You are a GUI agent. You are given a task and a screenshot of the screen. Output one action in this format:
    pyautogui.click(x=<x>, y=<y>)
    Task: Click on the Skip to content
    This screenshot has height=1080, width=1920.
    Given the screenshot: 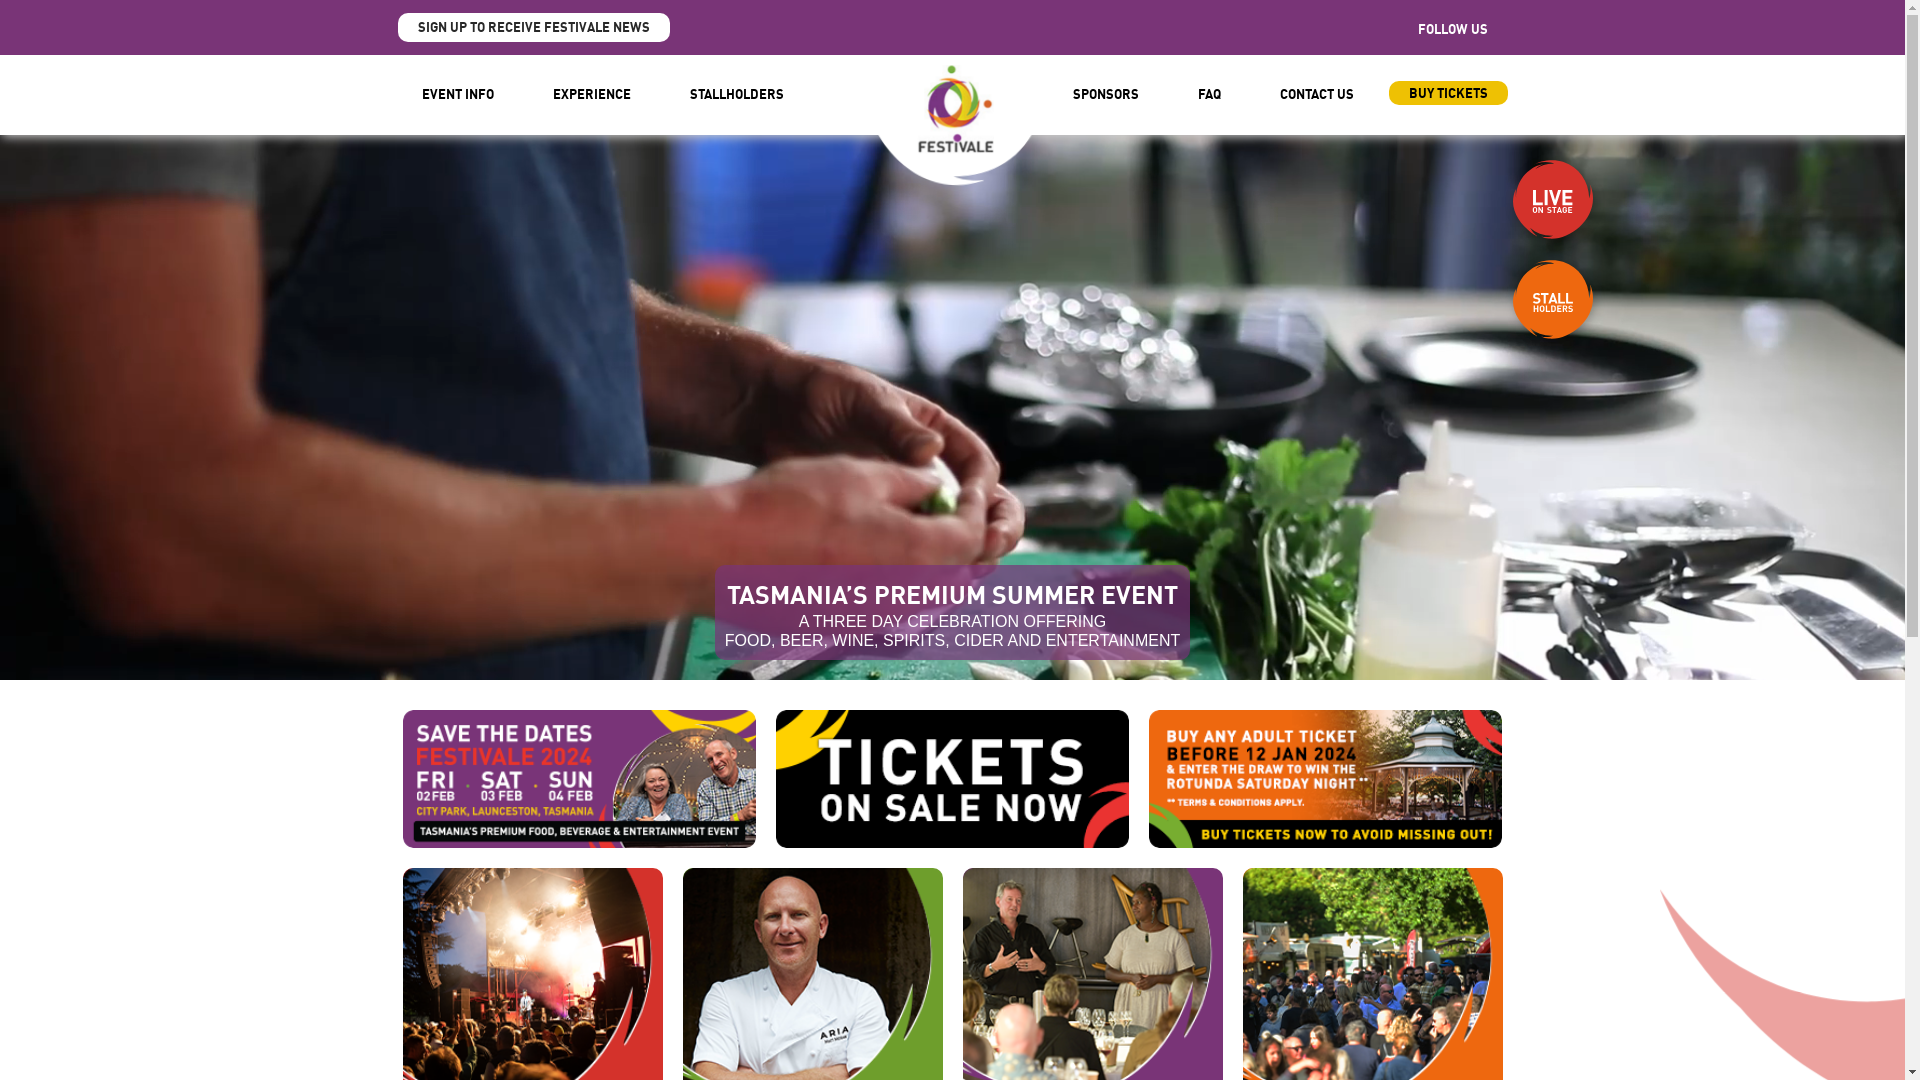 What is the action you would take?
    pyautogui.click(x=0, y=56)
    